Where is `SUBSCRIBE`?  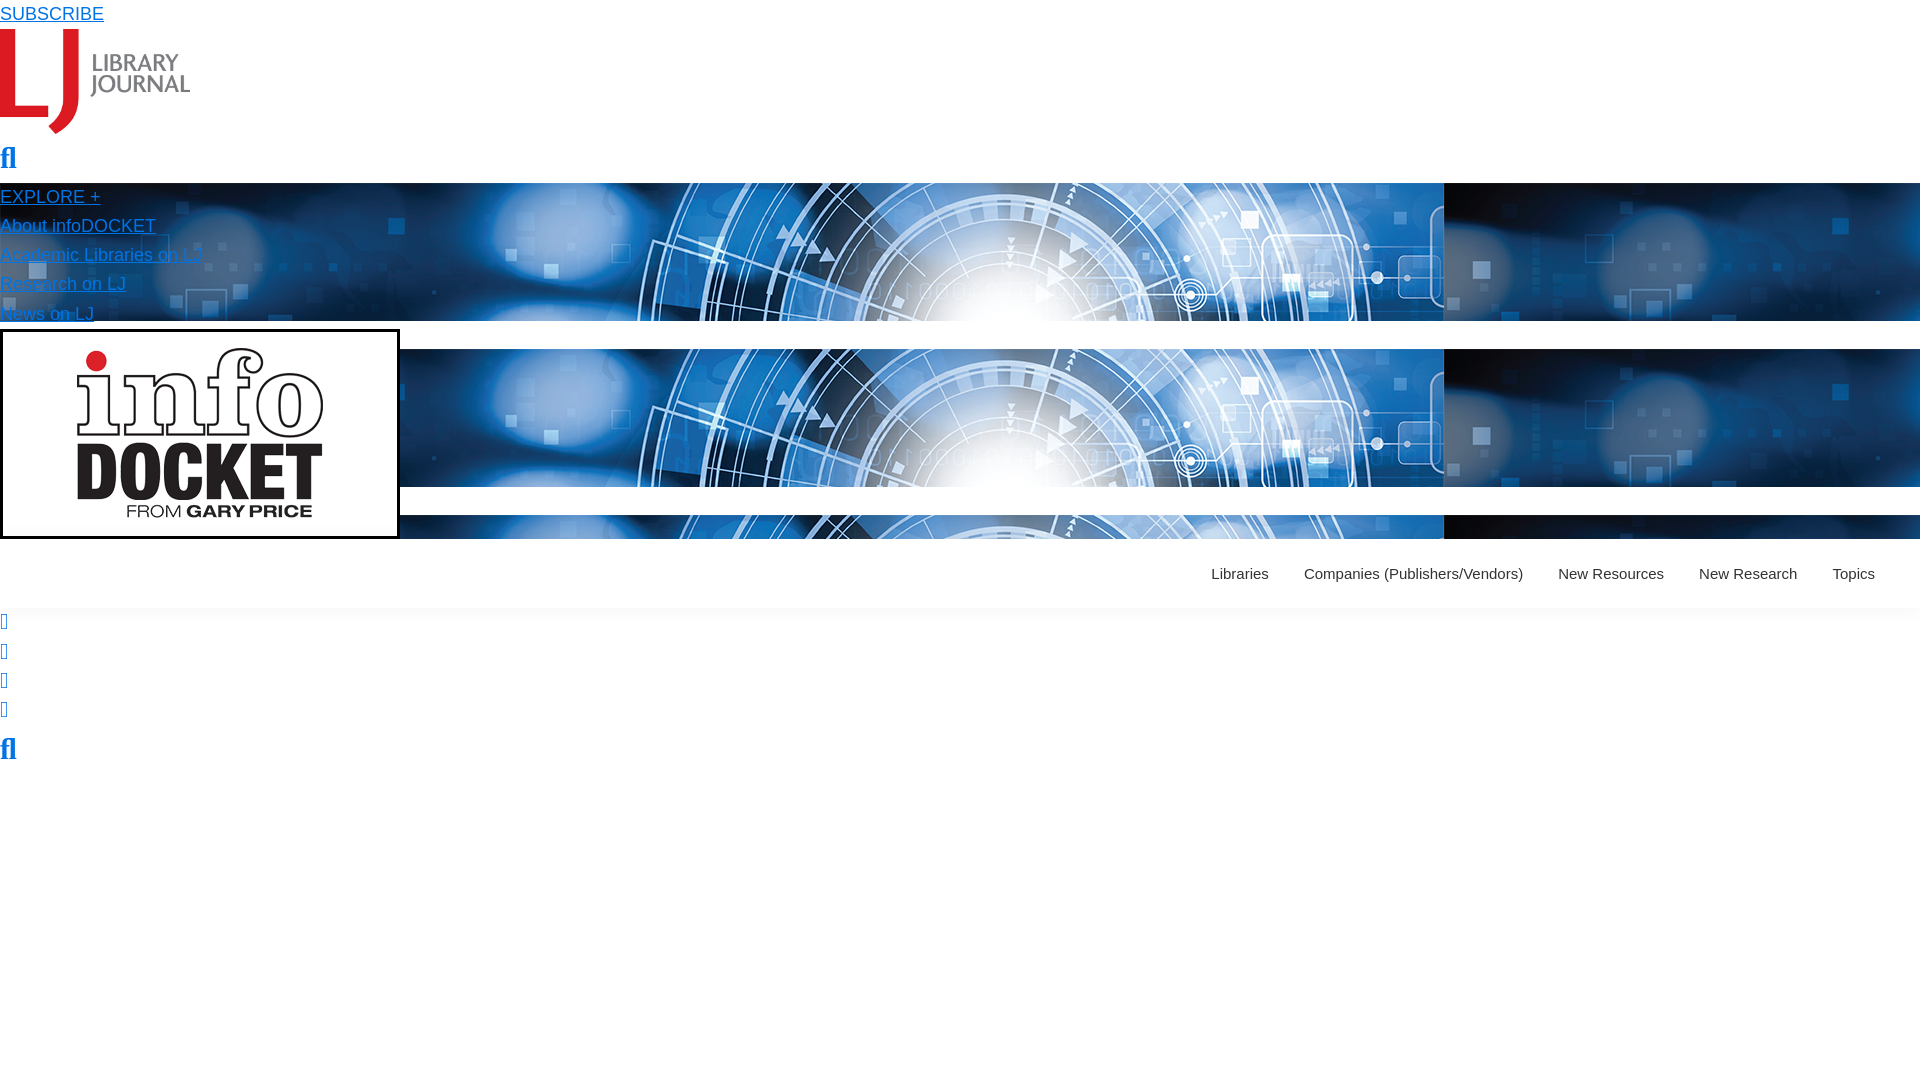 SUBSCRIBE is located at coordinates (52, 14).